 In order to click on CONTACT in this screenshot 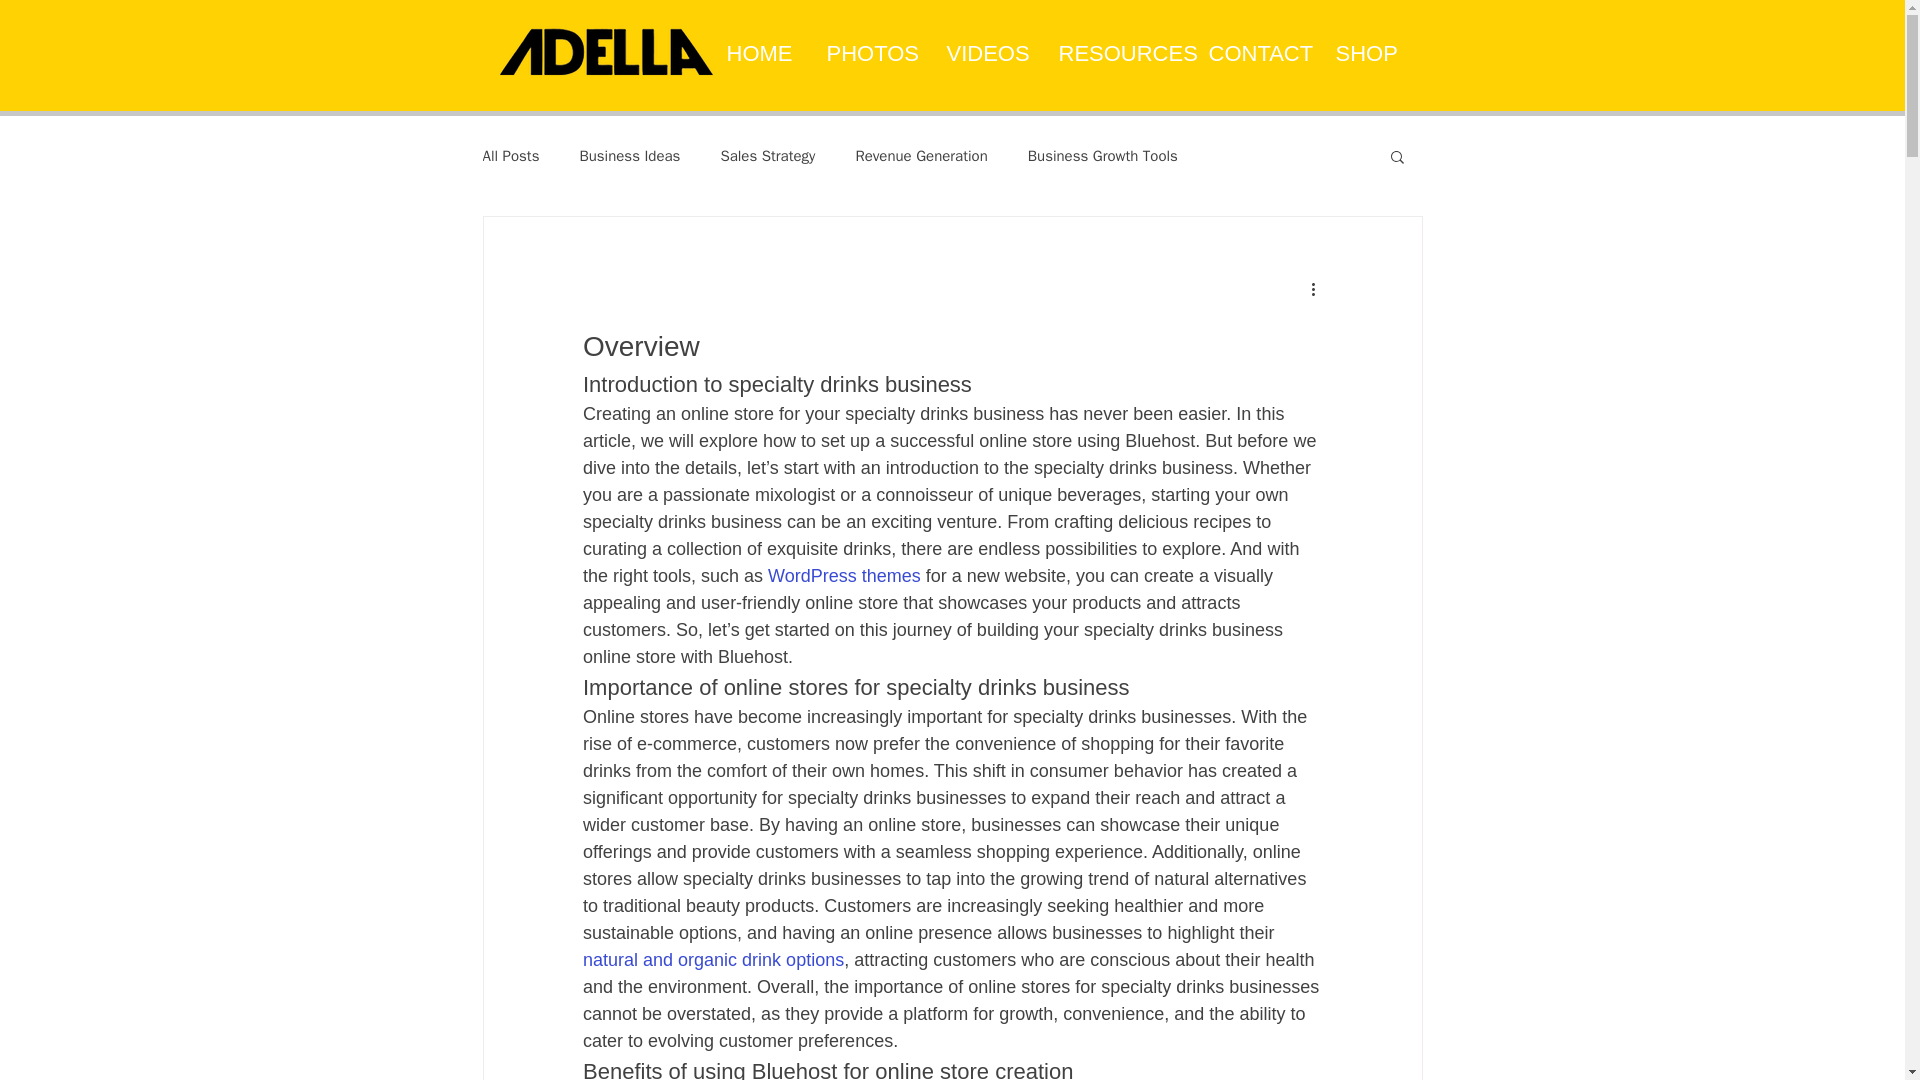, I will do `click(1254, 44)`.